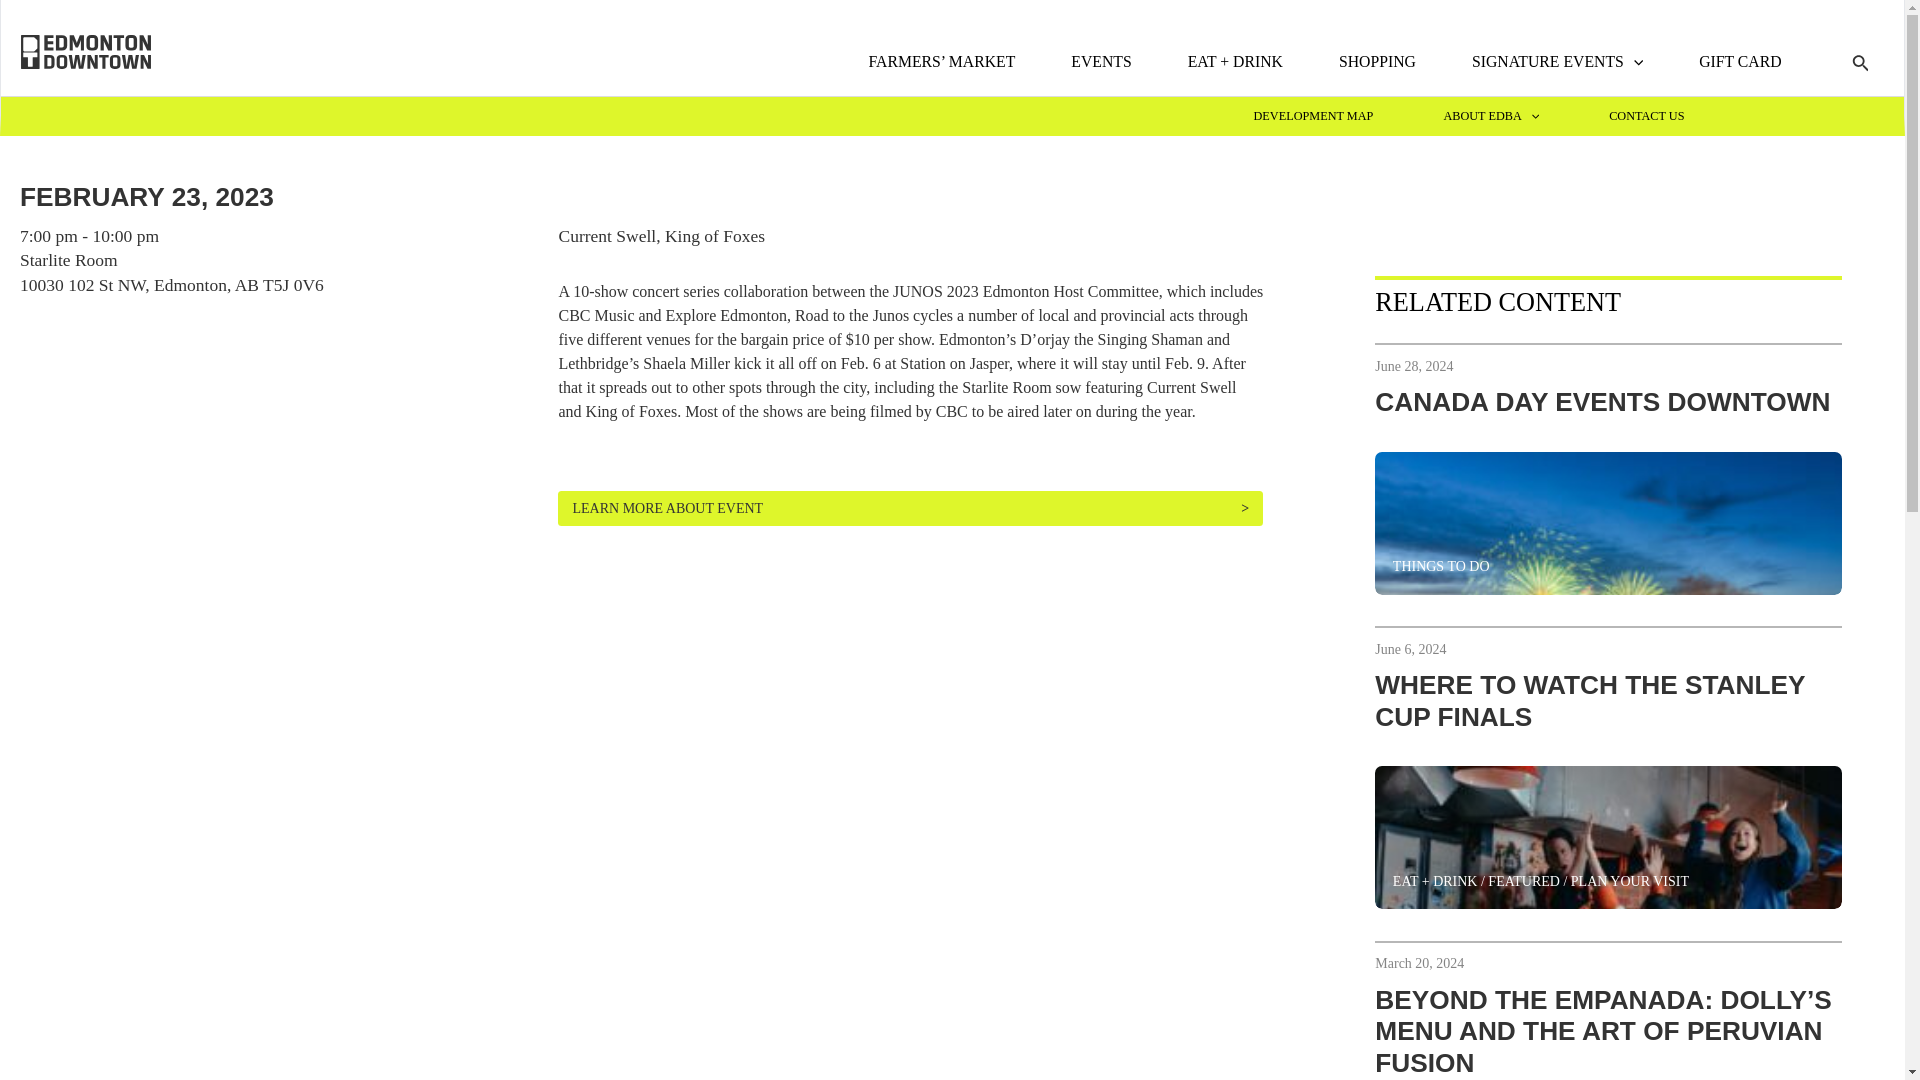 The width and height of the screenshot is (1920, 1080). Describe the element at coordinates (1861, 64) in the screenshot. I see `SEARCH` at that location.